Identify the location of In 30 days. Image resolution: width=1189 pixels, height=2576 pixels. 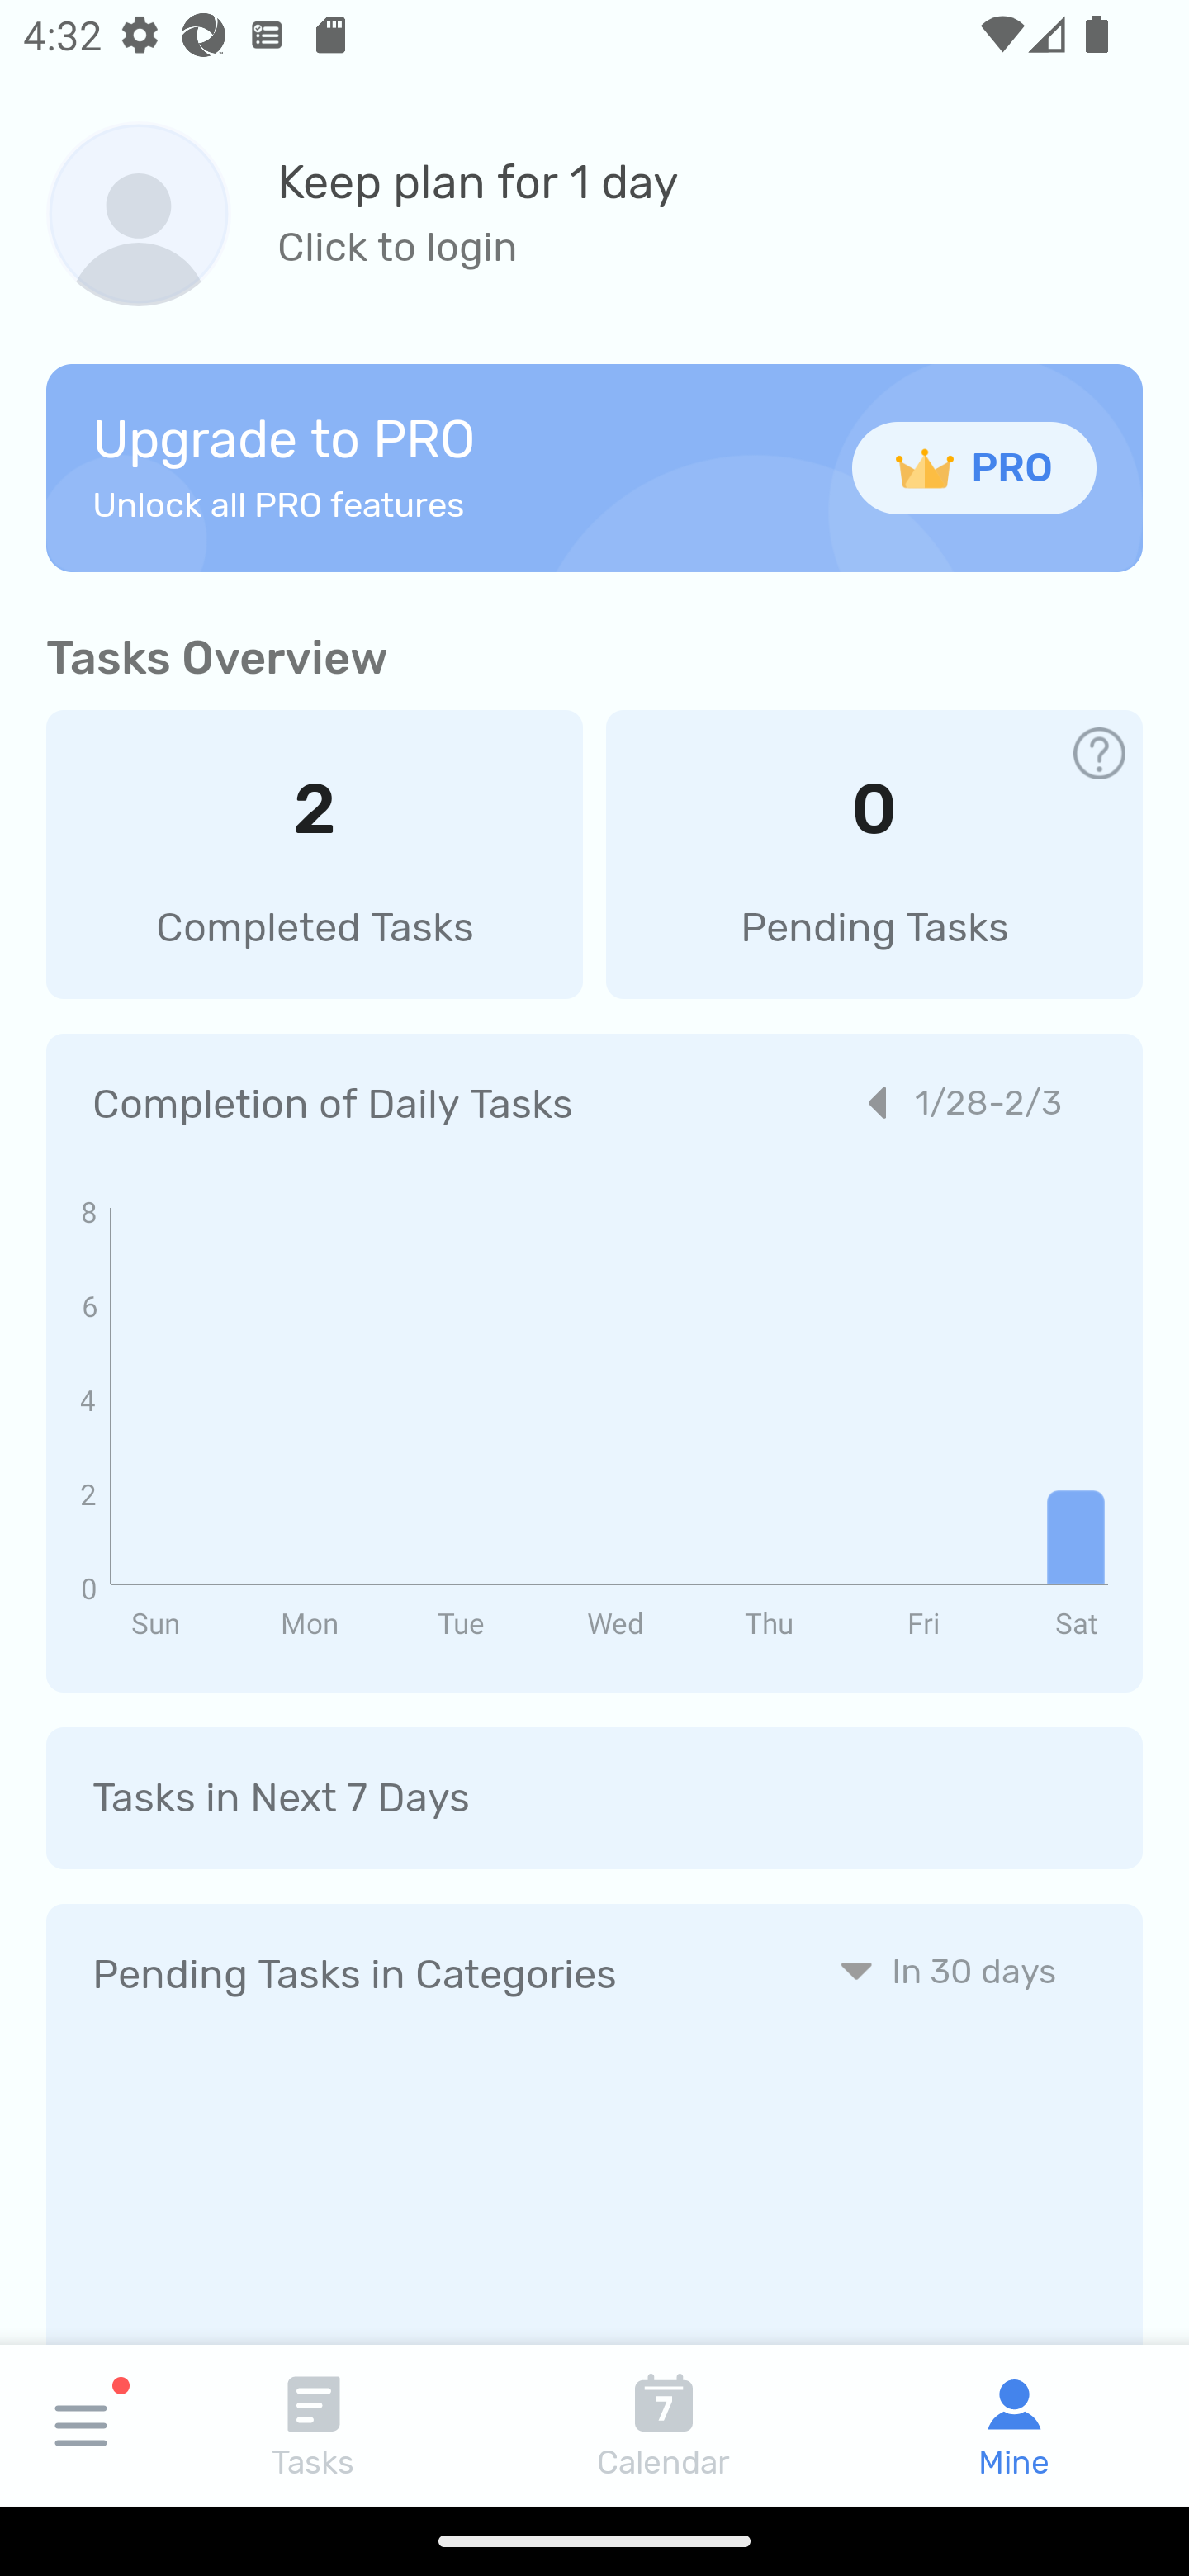
(948, 1970).